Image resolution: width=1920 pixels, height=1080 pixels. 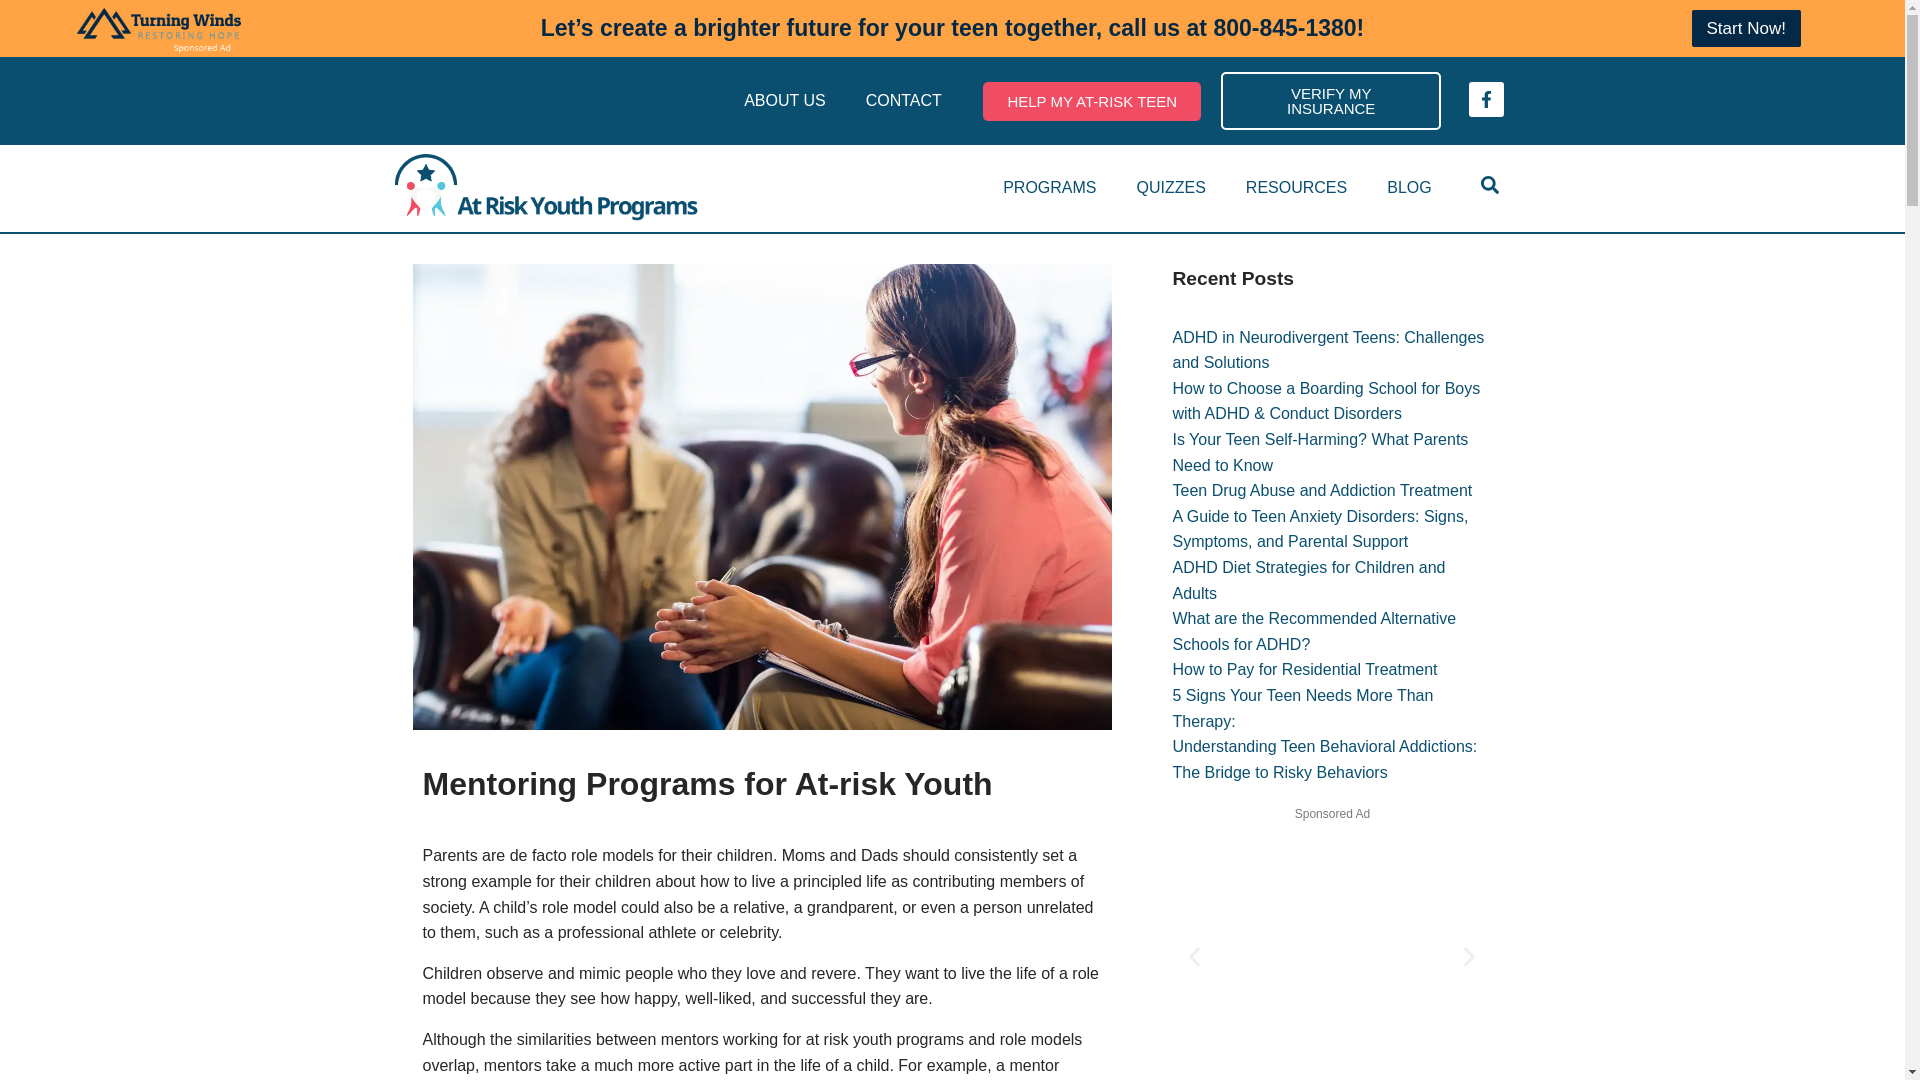 What do you see at coordinates (1170, 188) in the screenshot?
I see `QUIZZES` at bounding box center [1170, 188].